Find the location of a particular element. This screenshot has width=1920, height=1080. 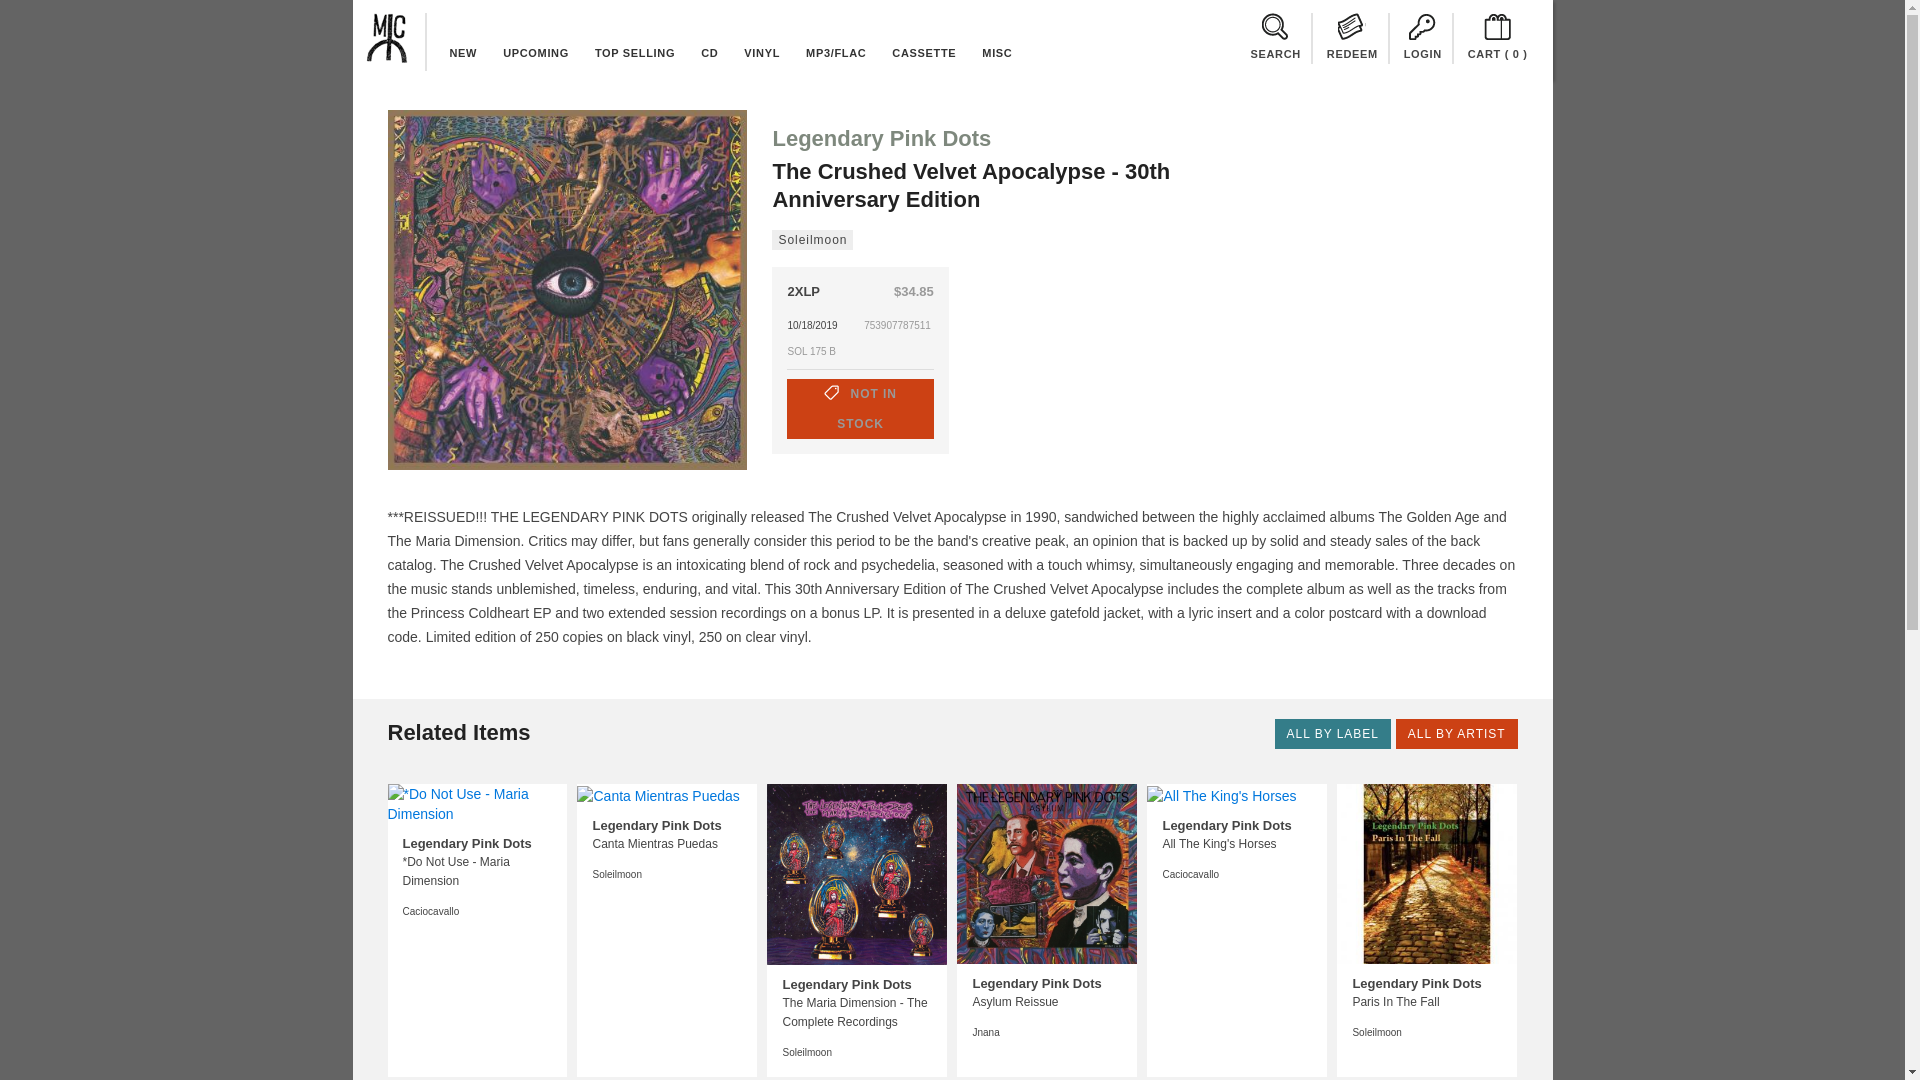

ALL BY LABEL is located at coordinates (1332, 734).